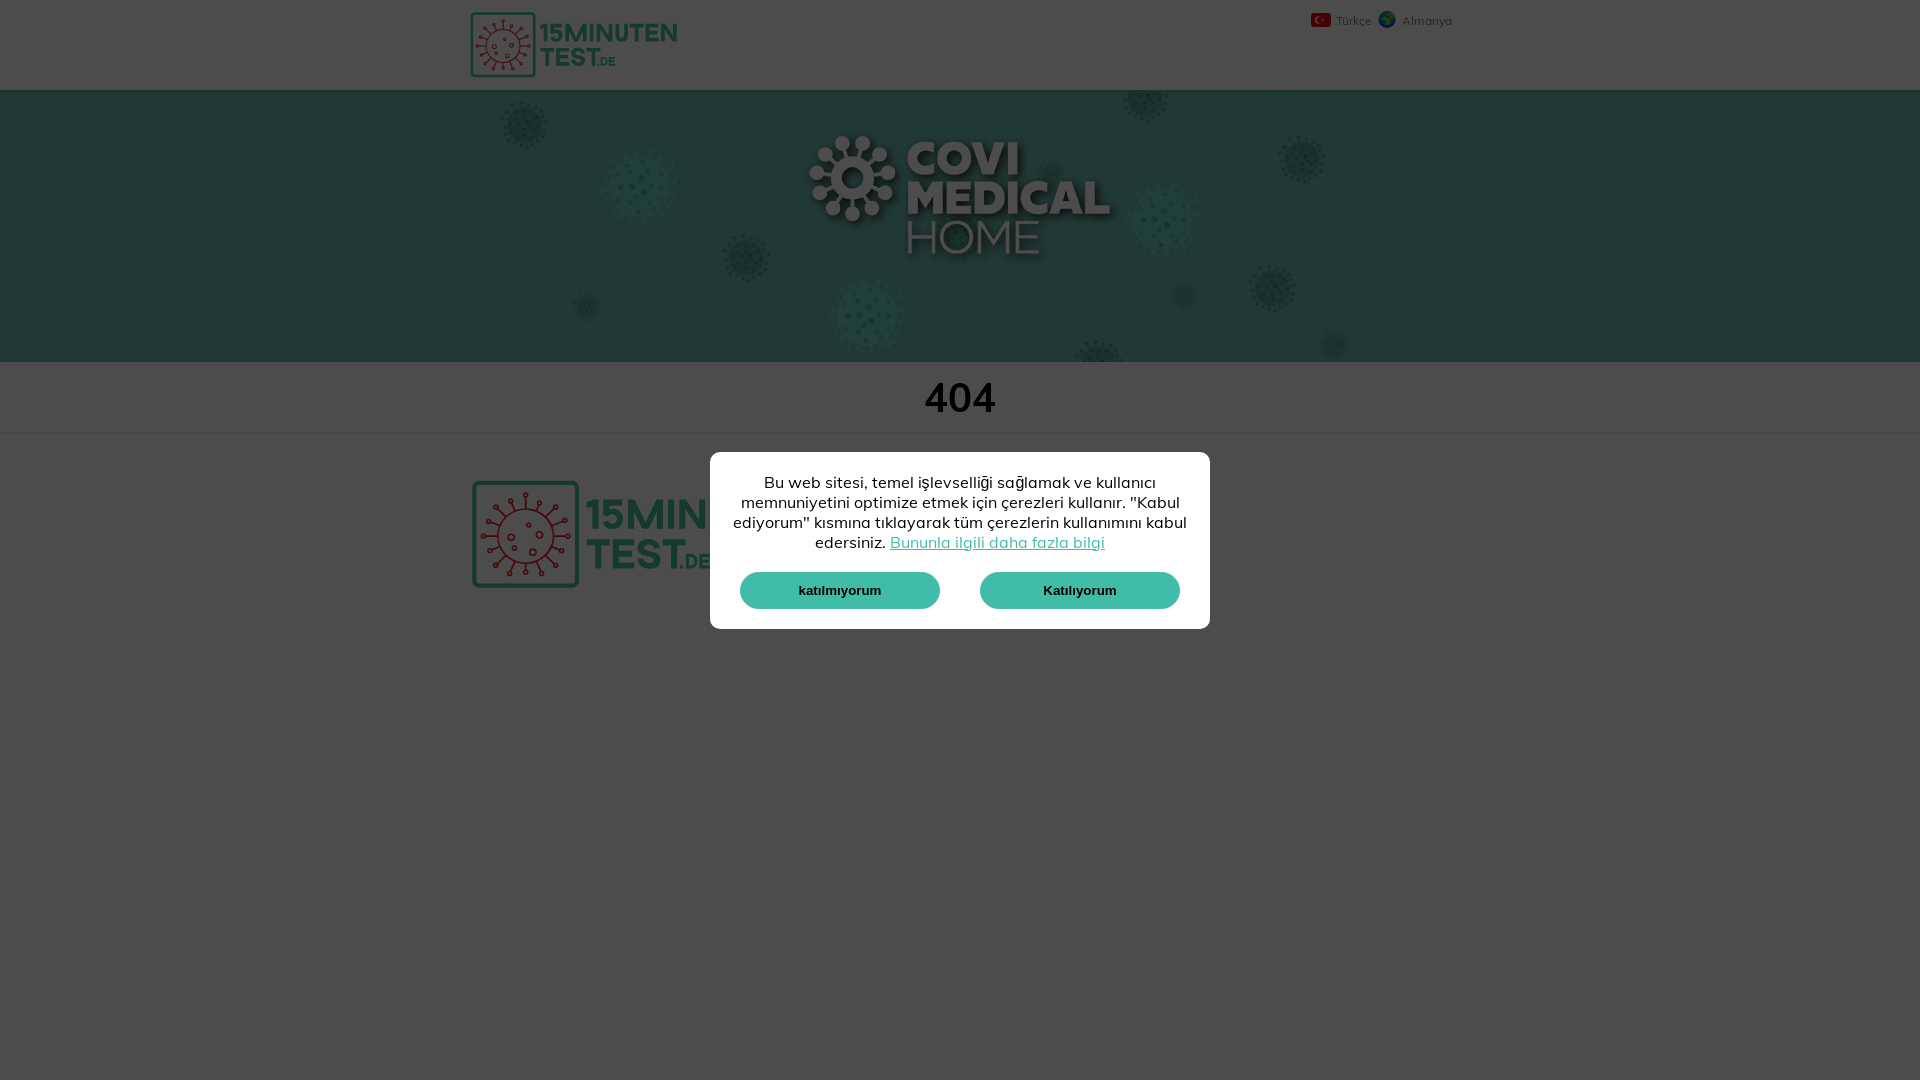 The width and height of the screenshot is (1920, 1080). What do you see at coordinates (998, 542) in the screenshot?
I see `Bununla ilgili daha fazla bilgi` at bounding box center [998, 542].